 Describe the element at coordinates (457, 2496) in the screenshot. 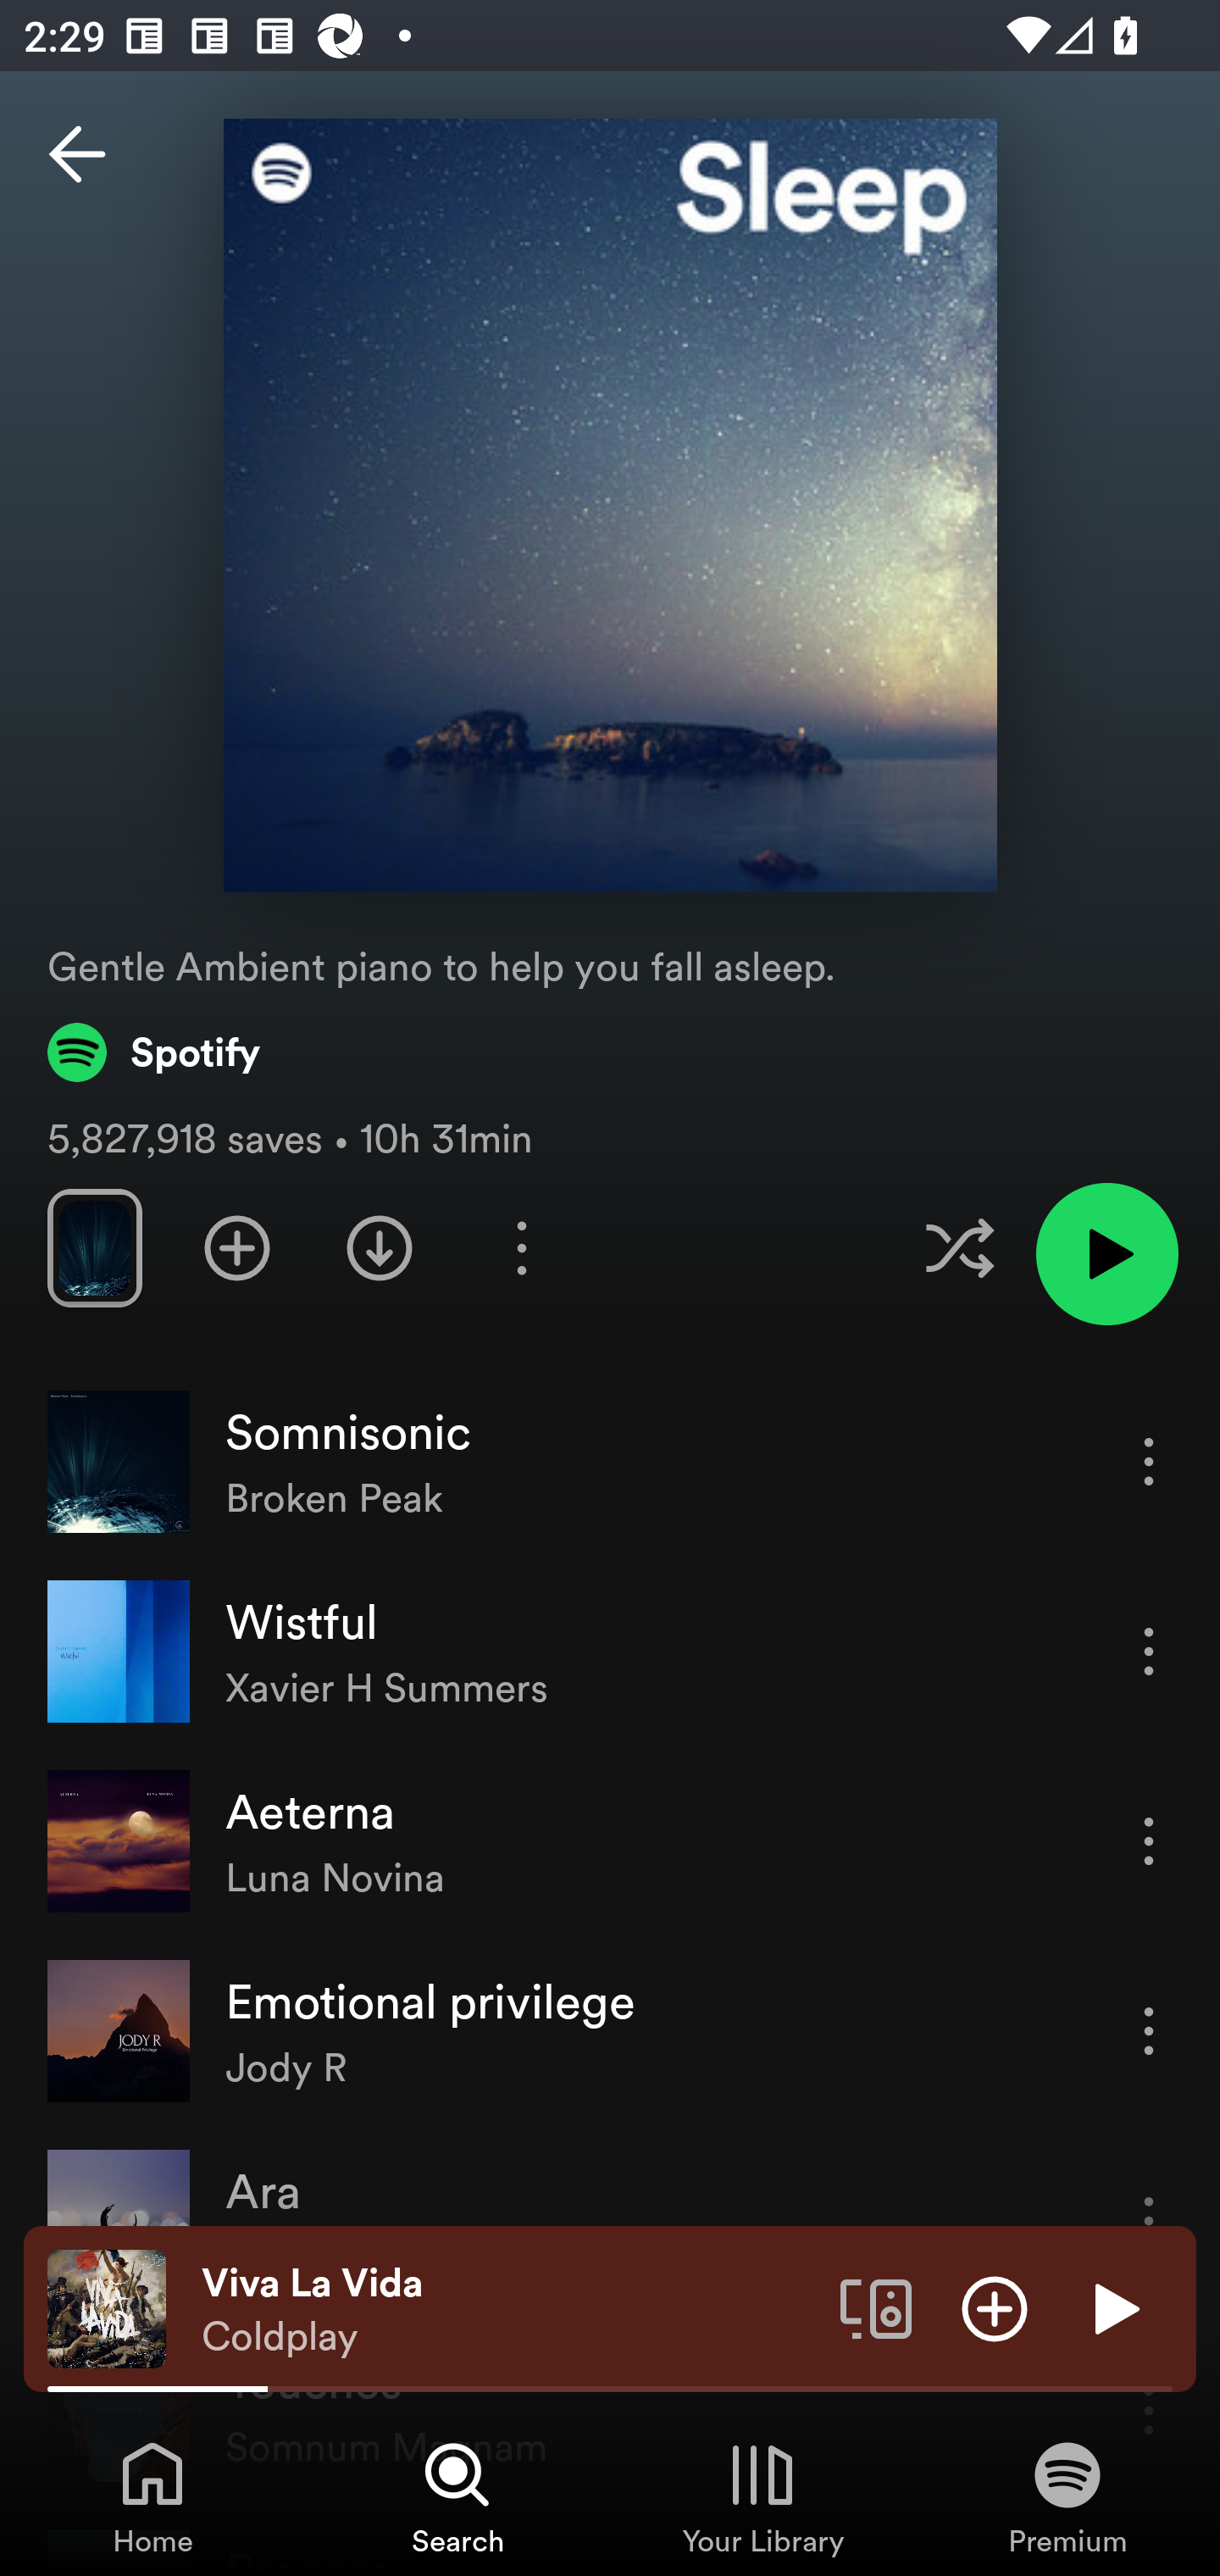

I see `Search, Tab 2 of 4 Search Search` at that location.